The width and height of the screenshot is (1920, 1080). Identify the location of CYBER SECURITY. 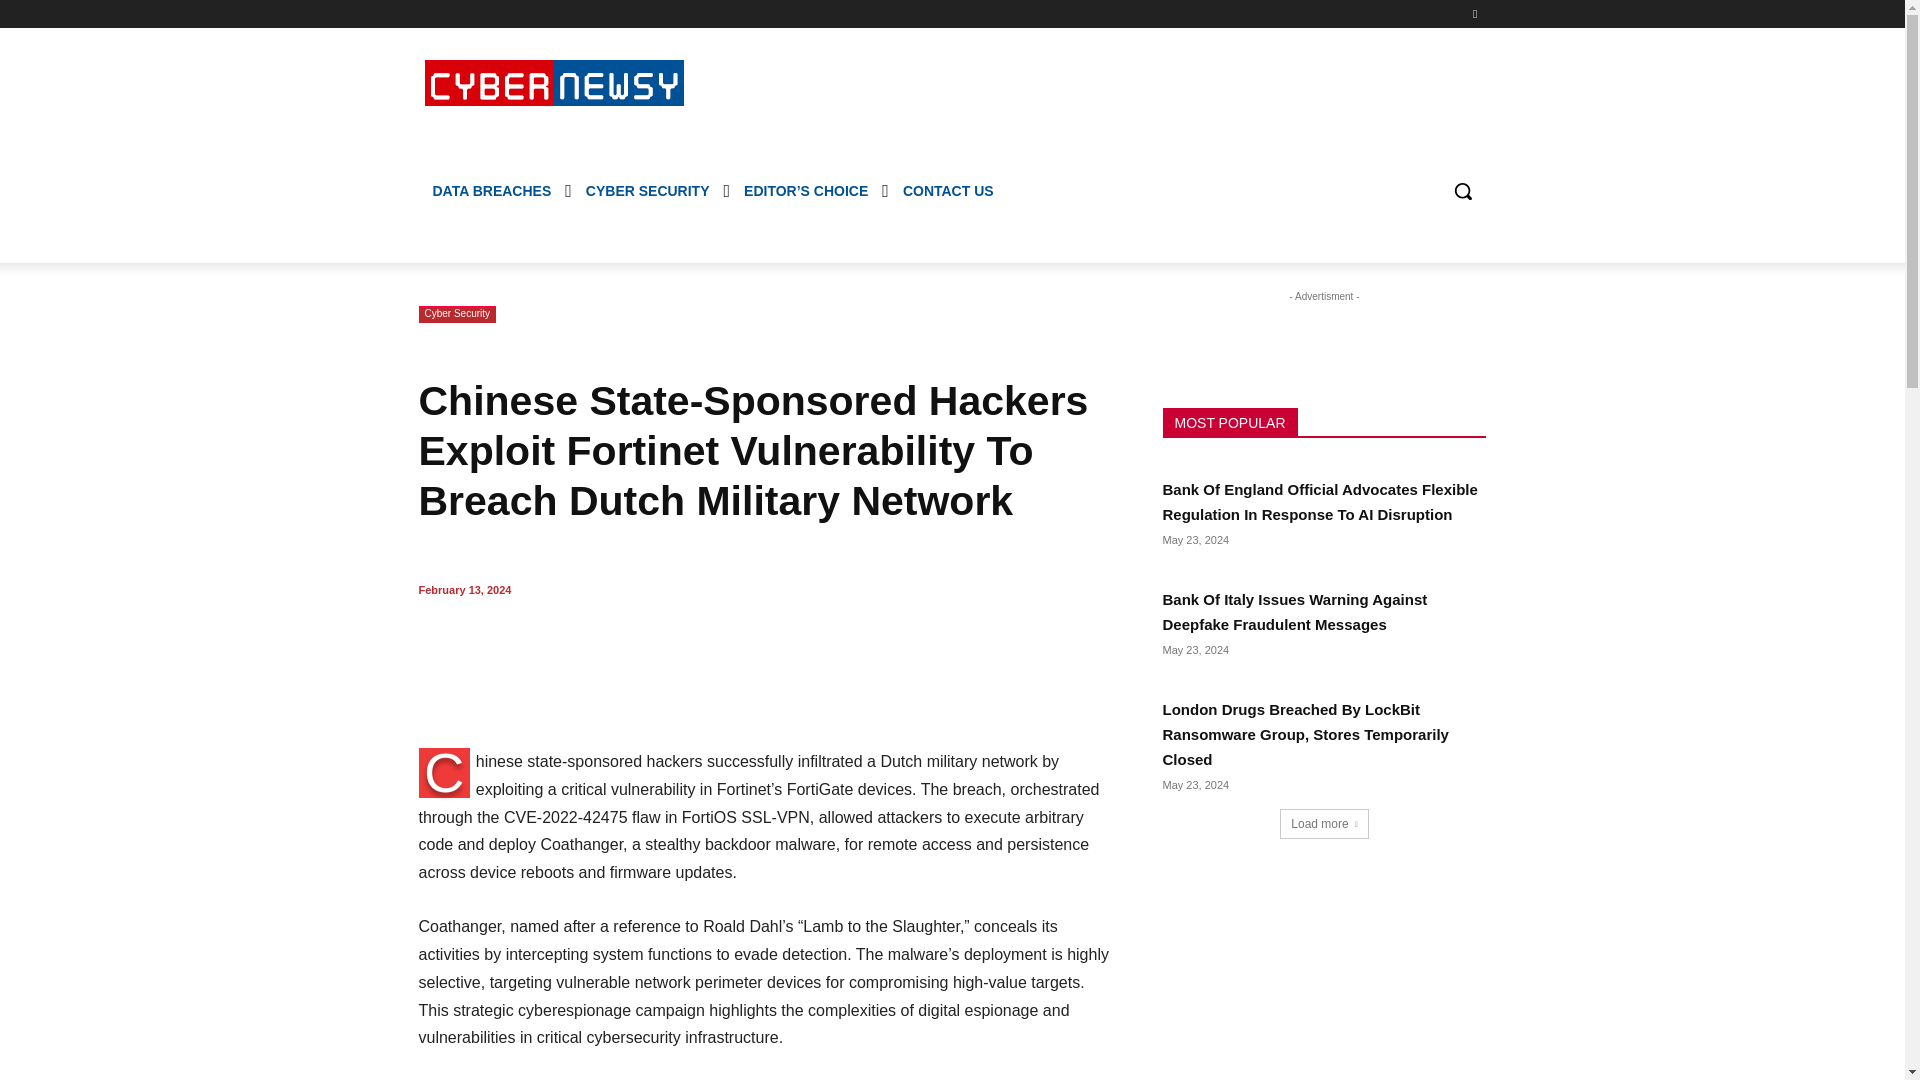
(648, 190).